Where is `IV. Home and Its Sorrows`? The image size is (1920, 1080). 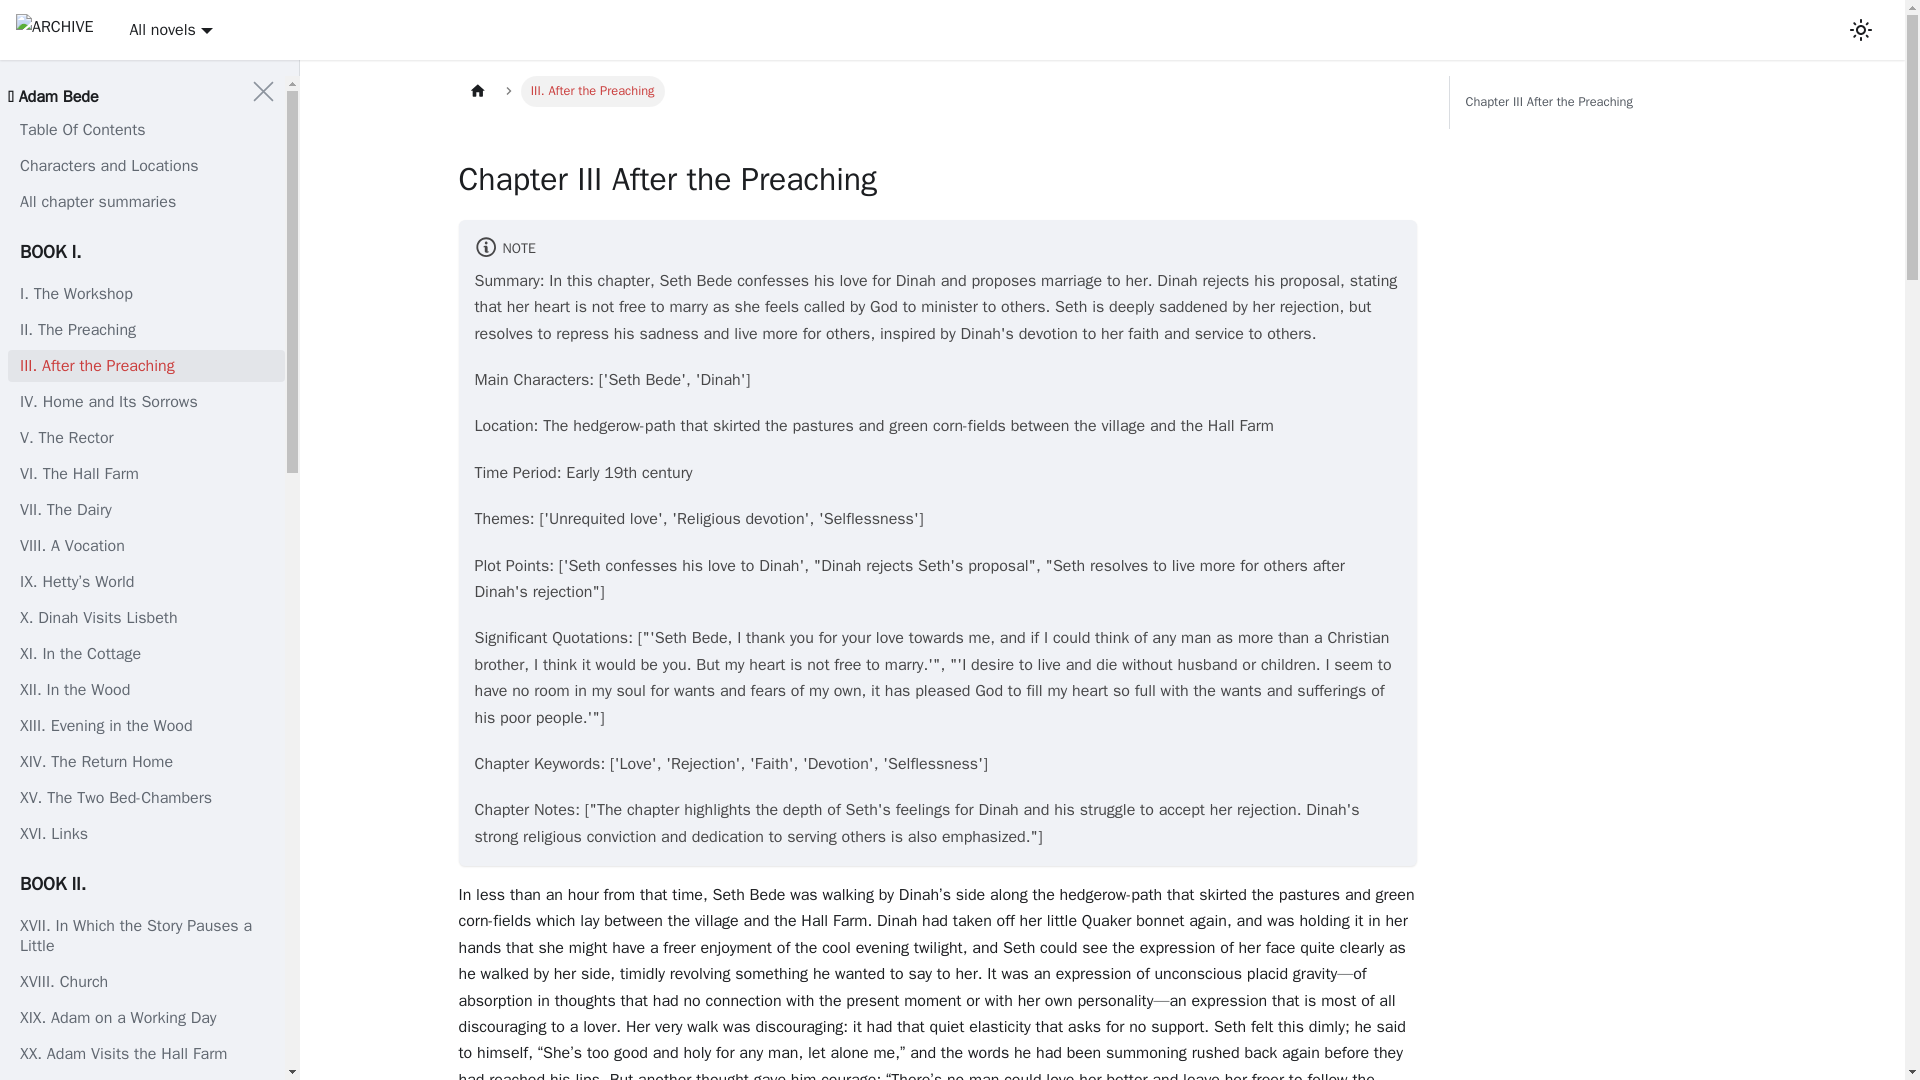
IV. Home and Its Sorrows is located at coordinates (146, 401).